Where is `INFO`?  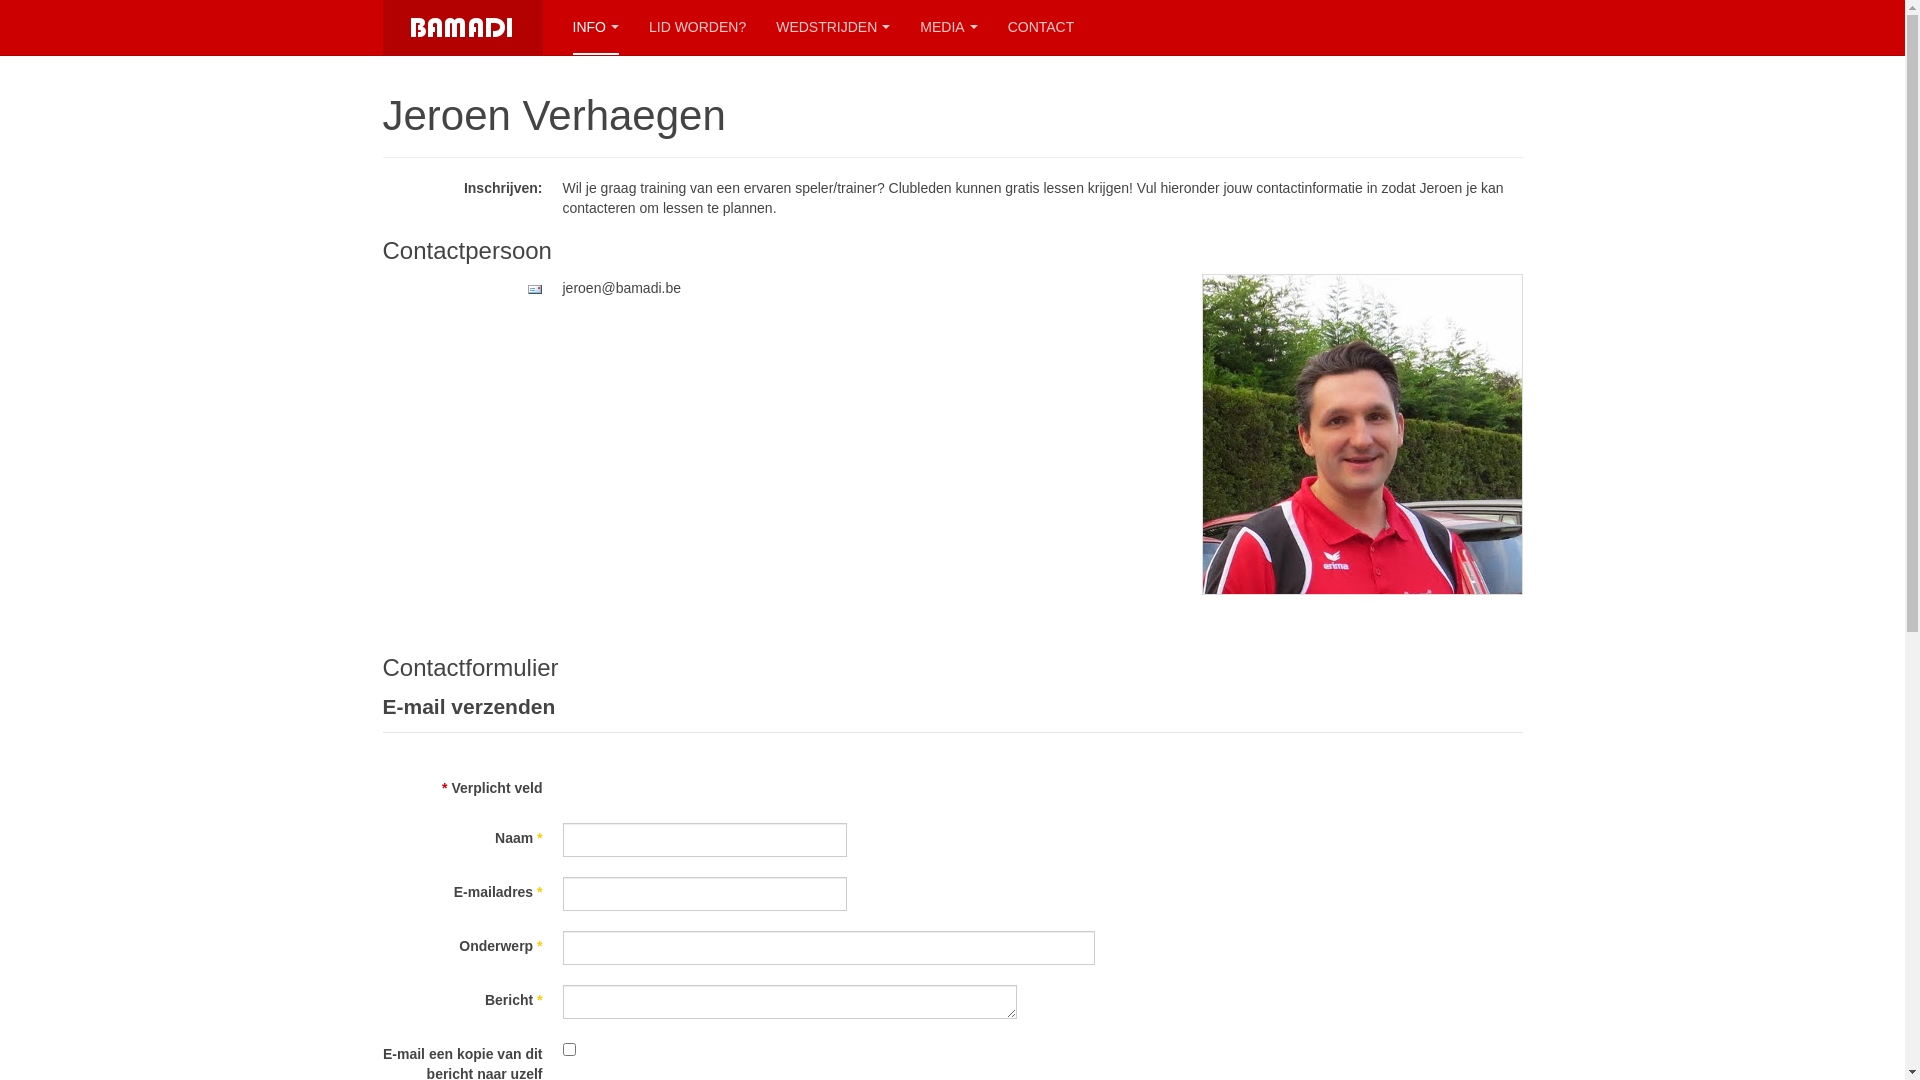 INFO is located at coordinates (595, 28).